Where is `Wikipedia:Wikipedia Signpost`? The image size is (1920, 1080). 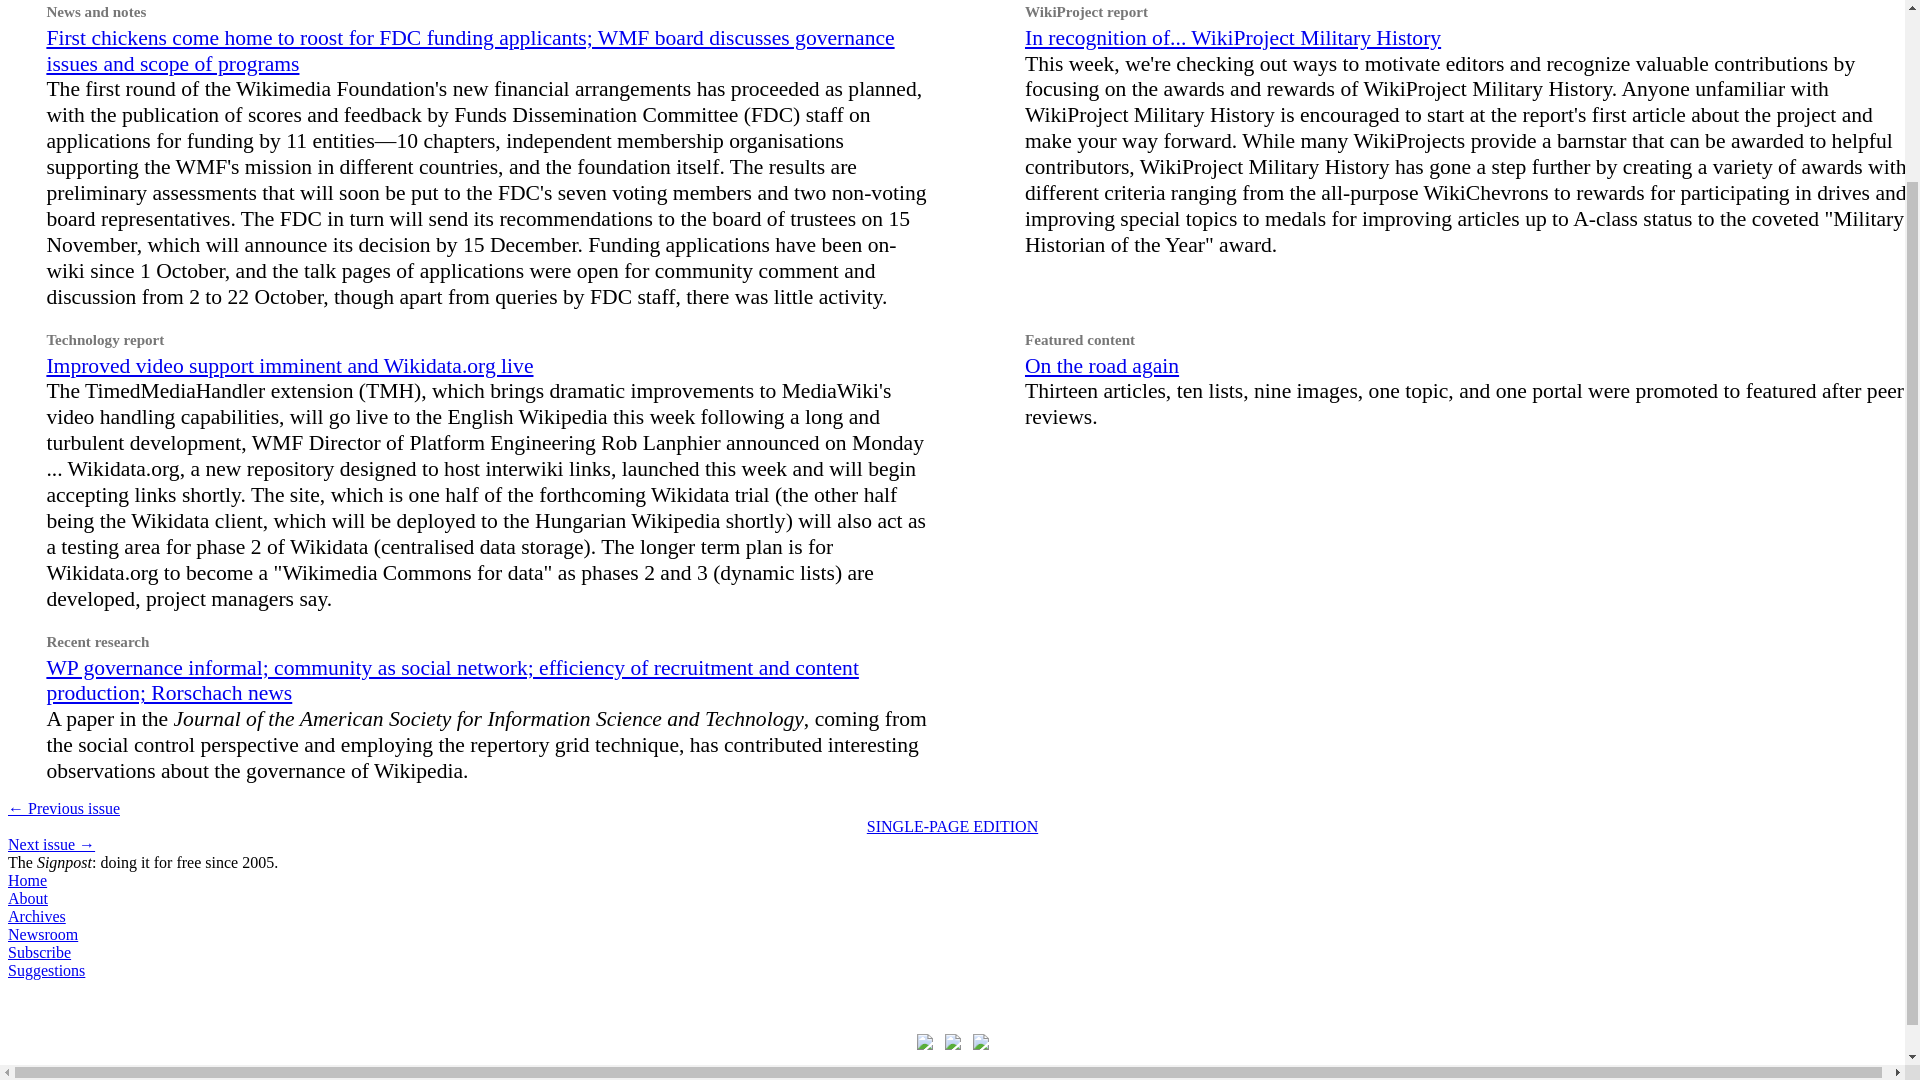
Wikipedia:Wikipedia Signpost is located at coordinates (26, 880).